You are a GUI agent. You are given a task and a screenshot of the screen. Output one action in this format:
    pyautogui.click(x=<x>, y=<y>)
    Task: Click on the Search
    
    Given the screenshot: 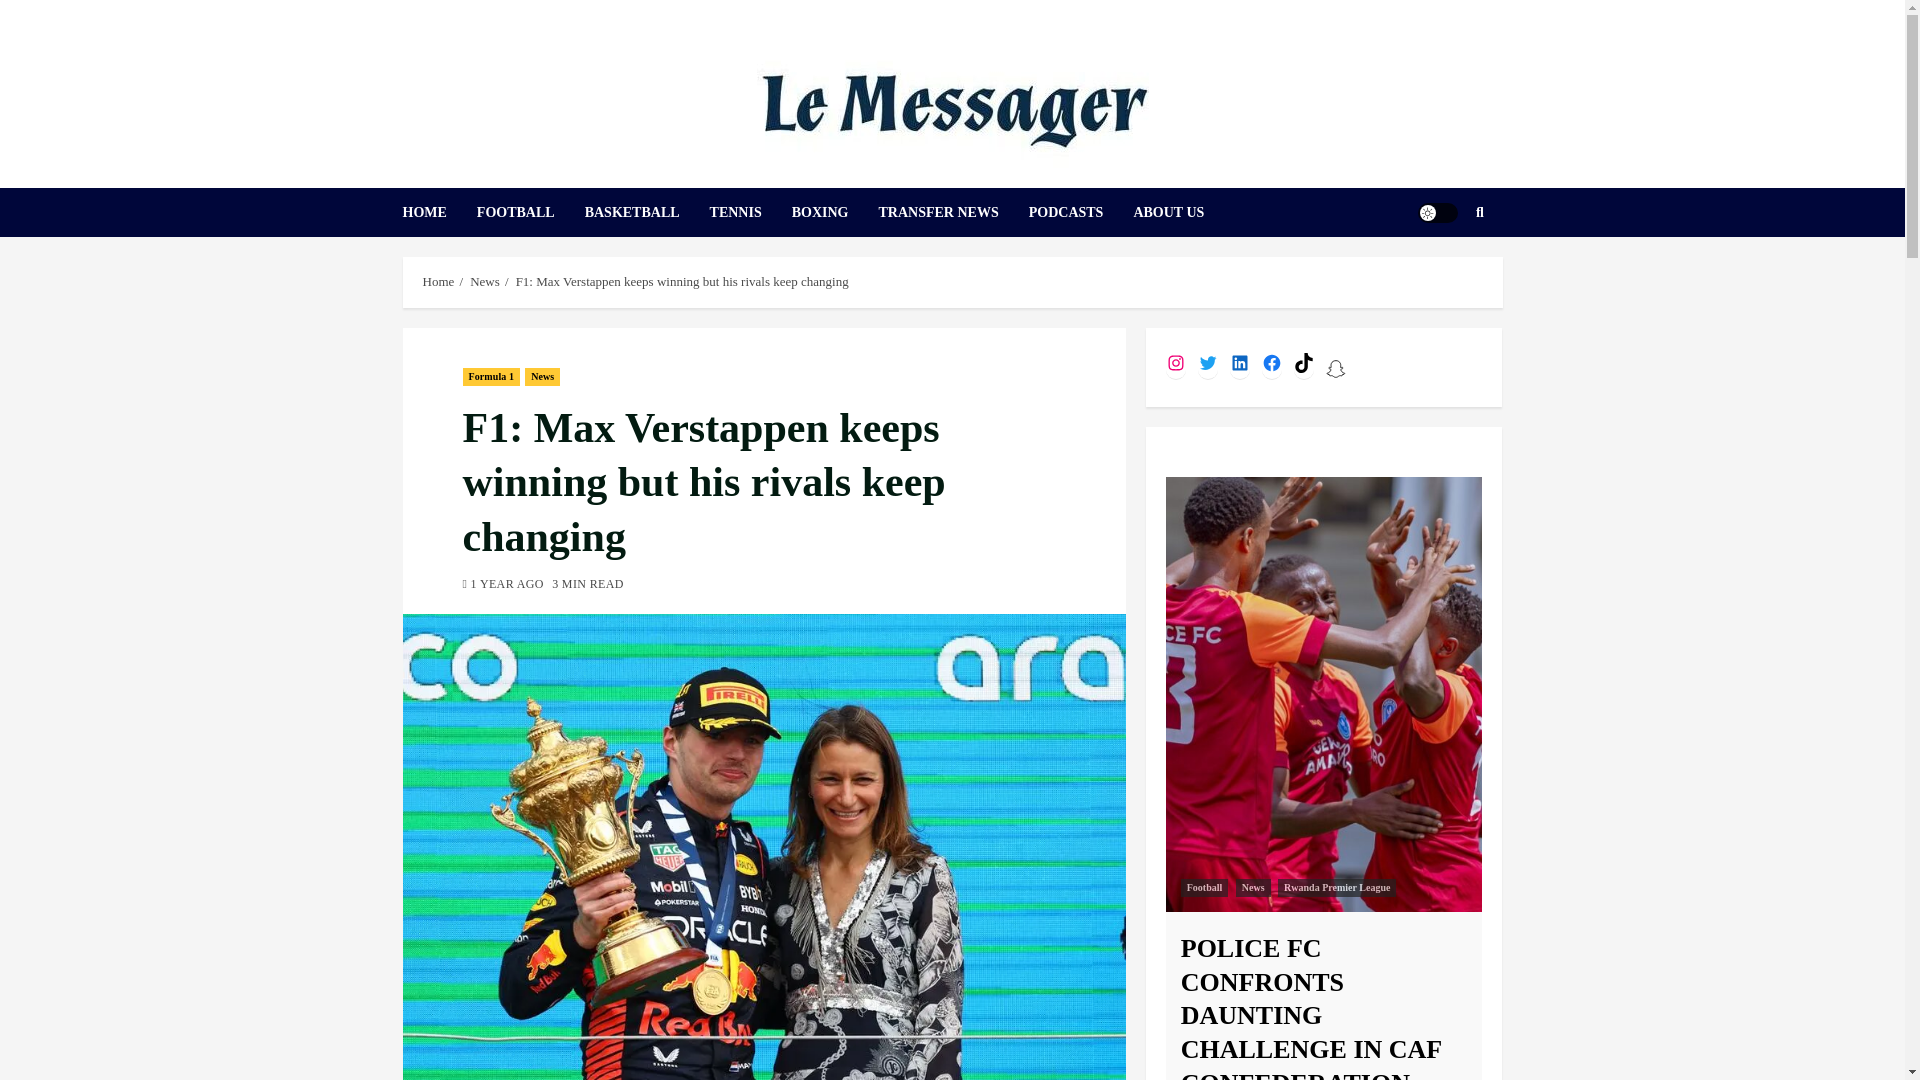 What is the action you would take?
    pyautogui.click(x=1440, y=272)
    